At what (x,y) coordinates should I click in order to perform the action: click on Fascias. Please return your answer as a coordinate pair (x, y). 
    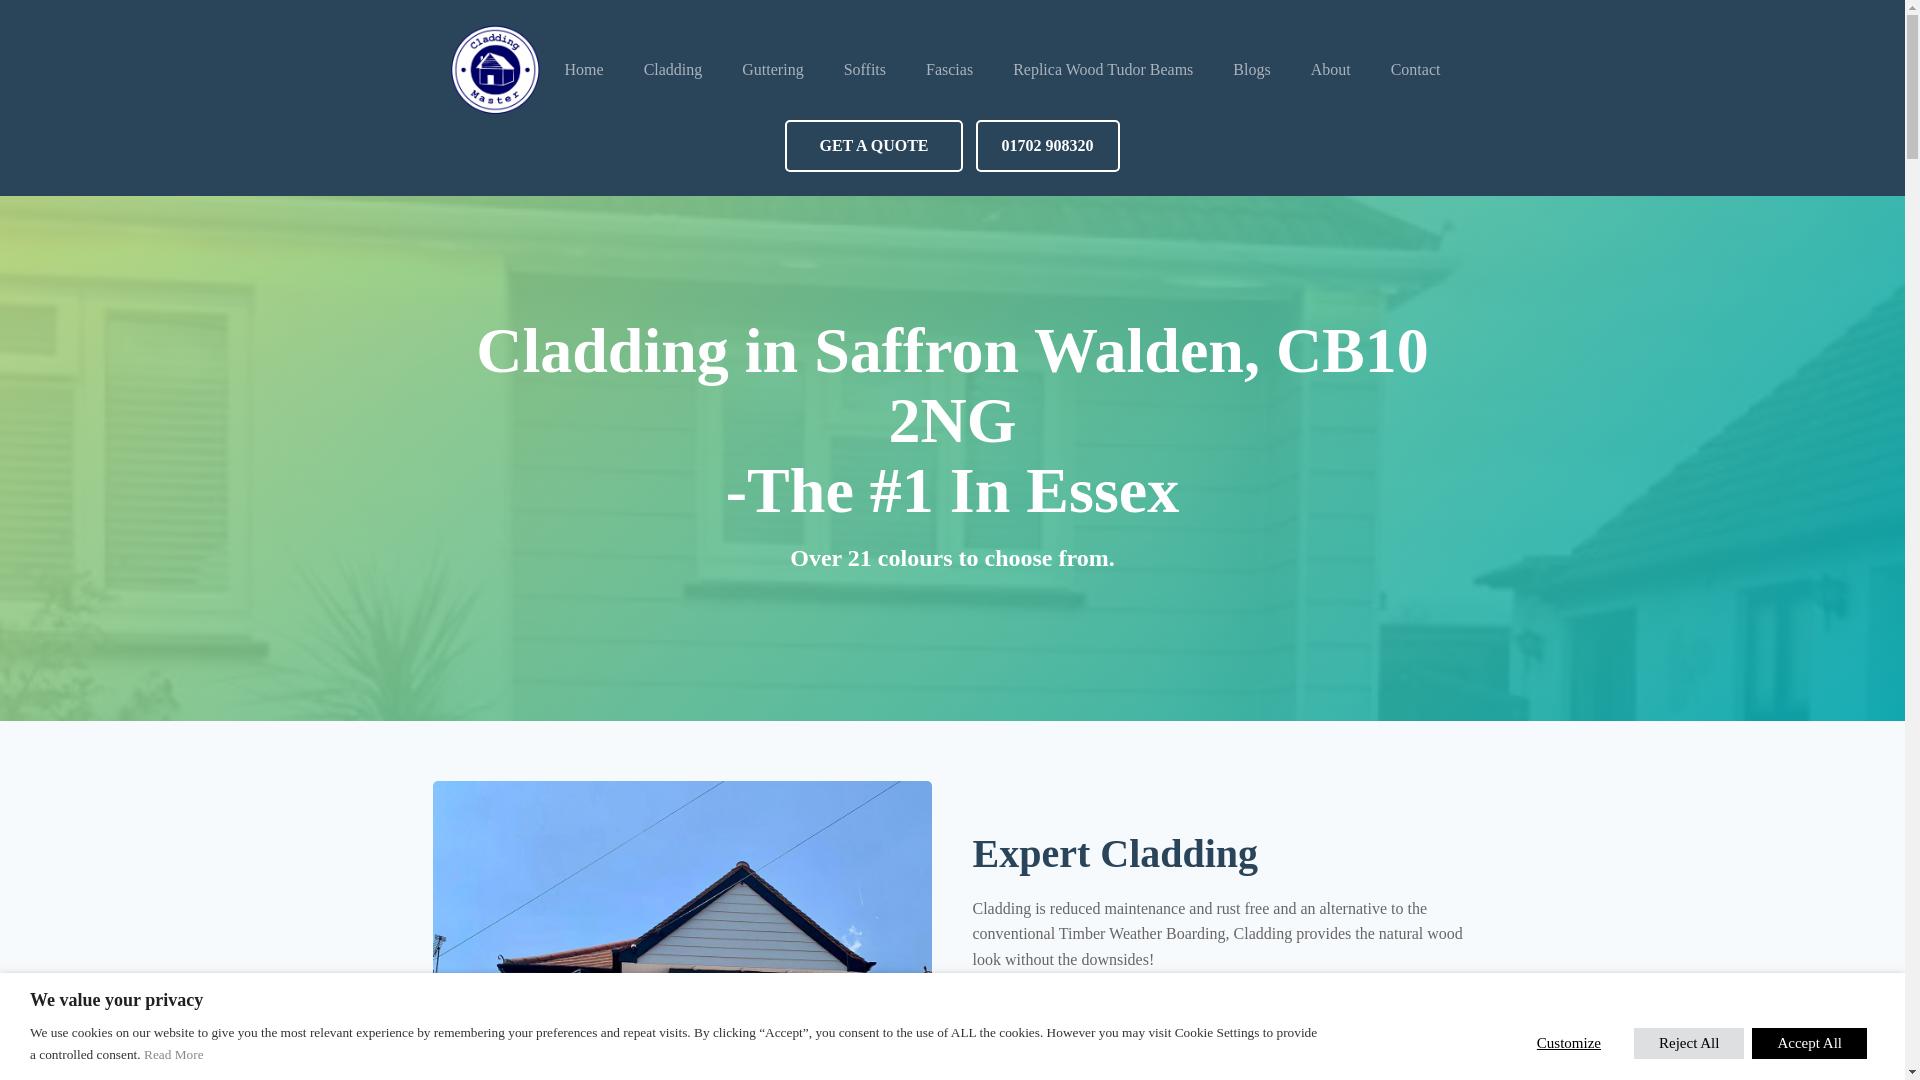
    Looking at the image, I should click on (949, 70).